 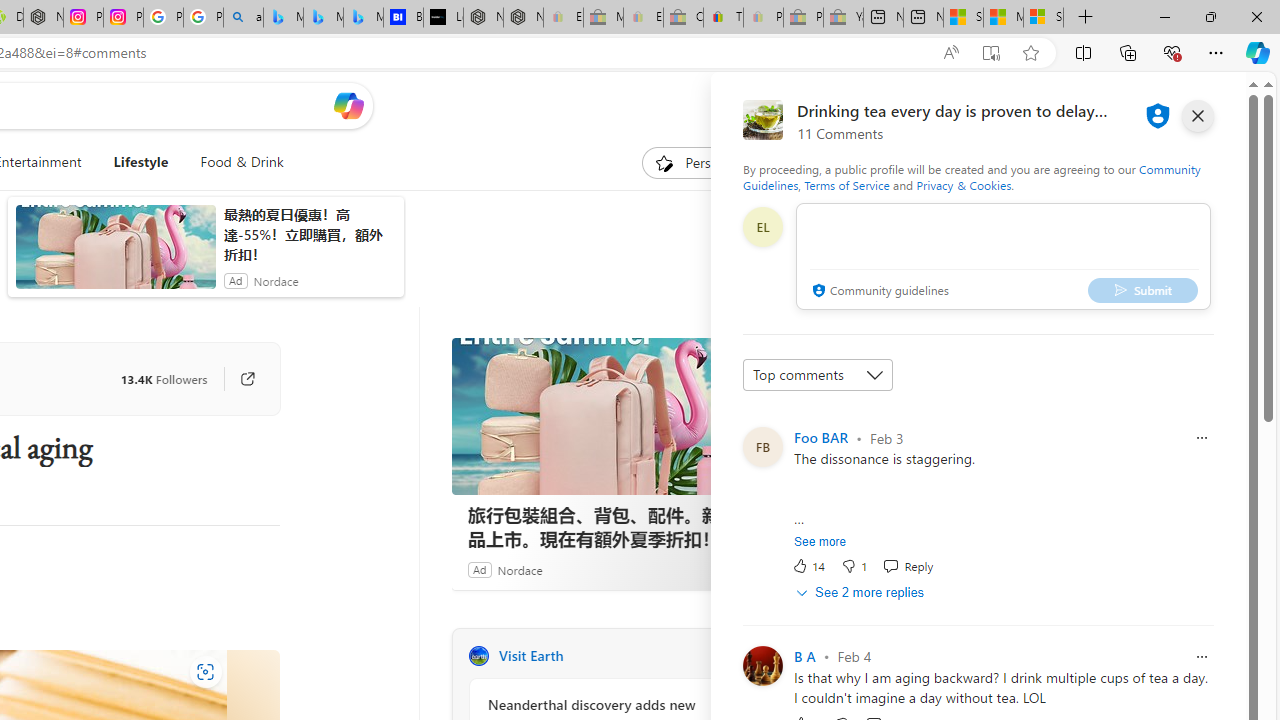 What do you see at coordinates (818, 374) in the screenshot?
I see `Sort comments by` at bounding box center [818, 374].